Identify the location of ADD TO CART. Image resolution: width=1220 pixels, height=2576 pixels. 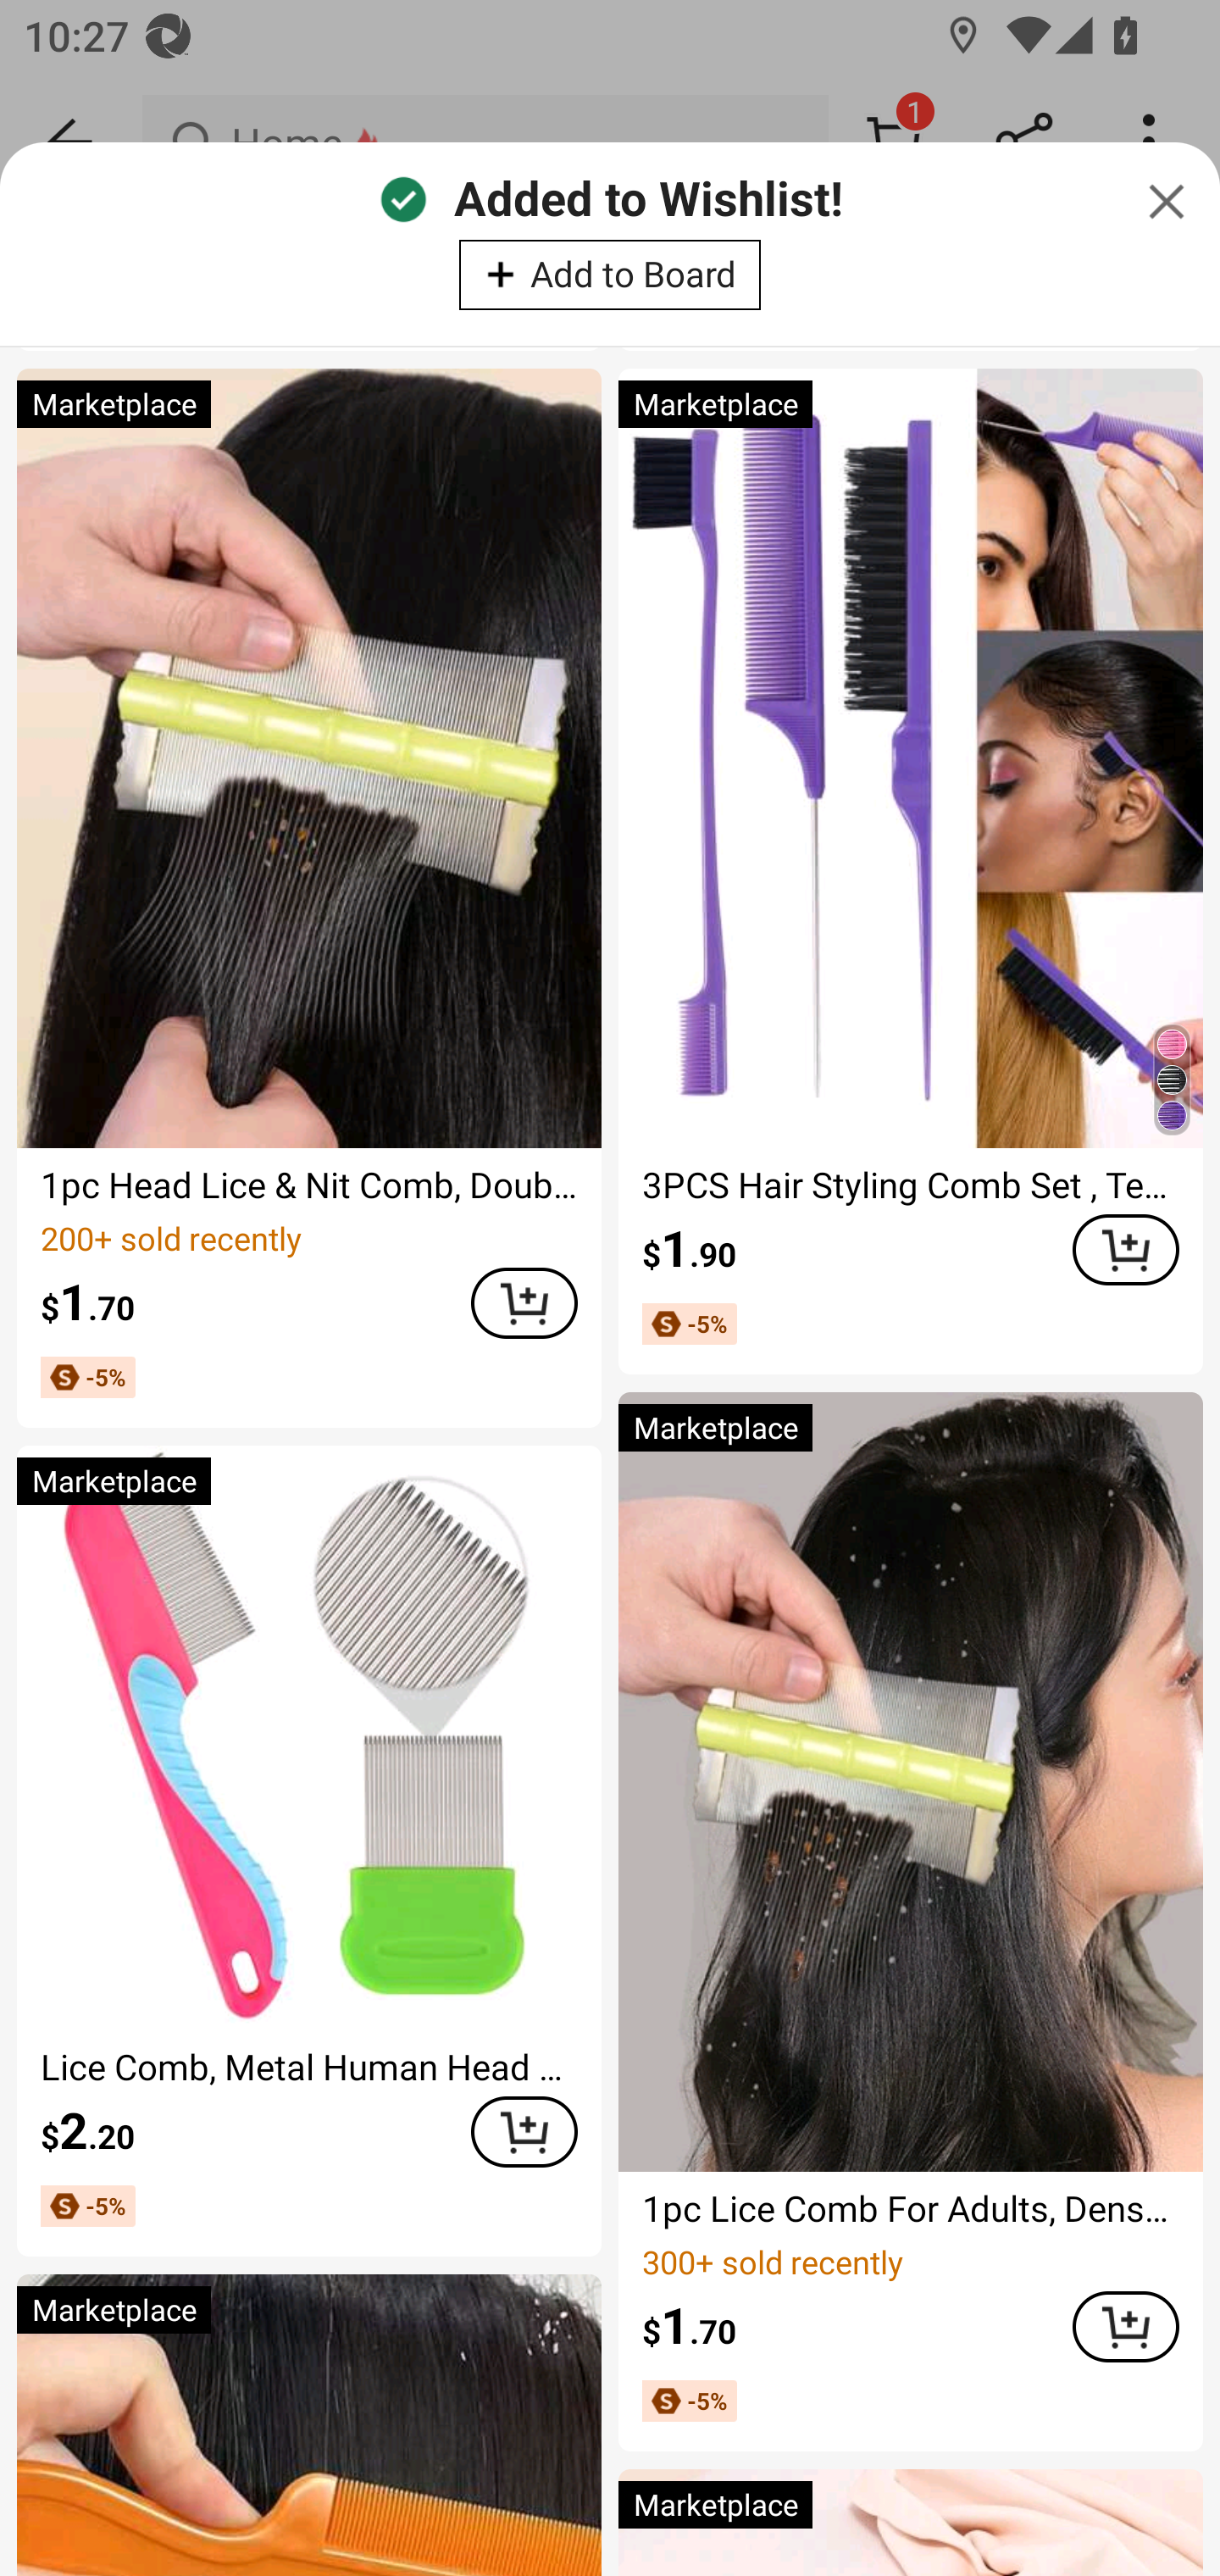
(524, 2131).